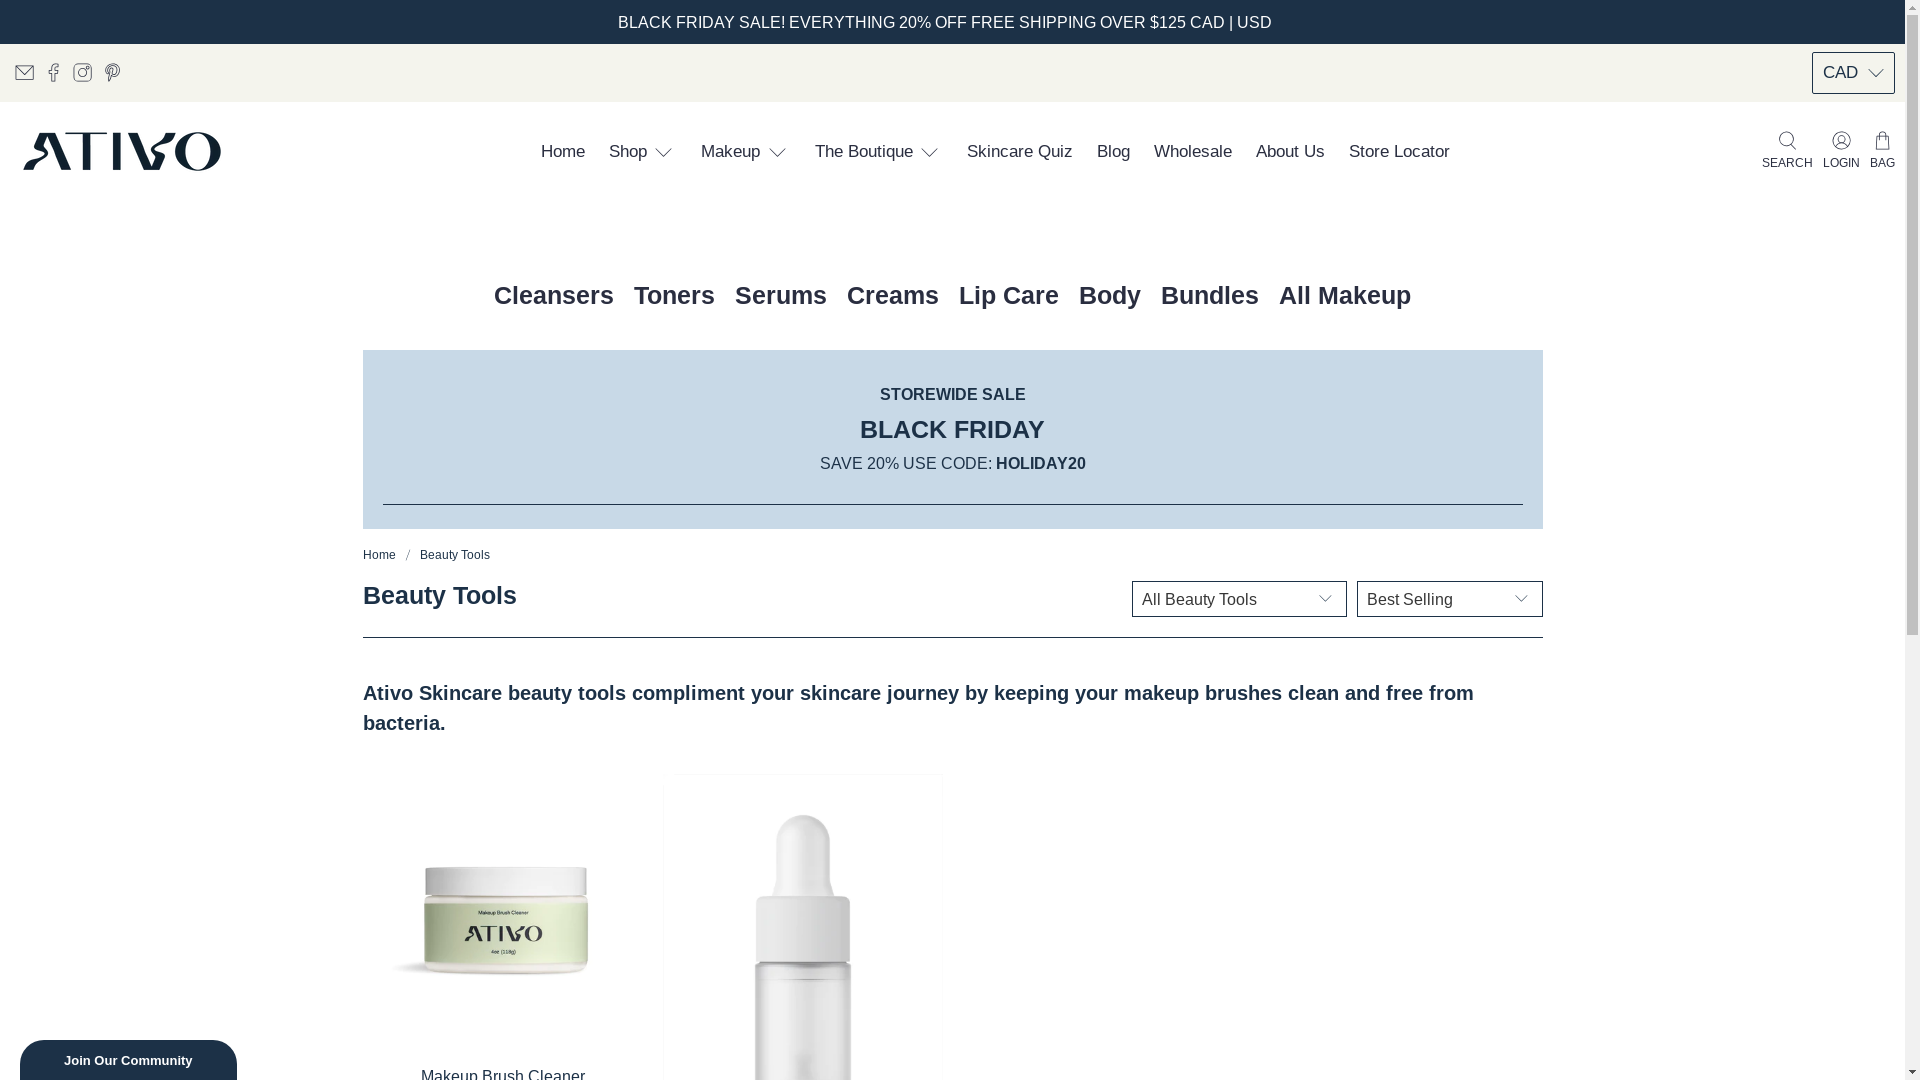  What do you see at coordinates (1854, 73) in the screenshot?
I see `CAD` at bounding box center [1854, 73].